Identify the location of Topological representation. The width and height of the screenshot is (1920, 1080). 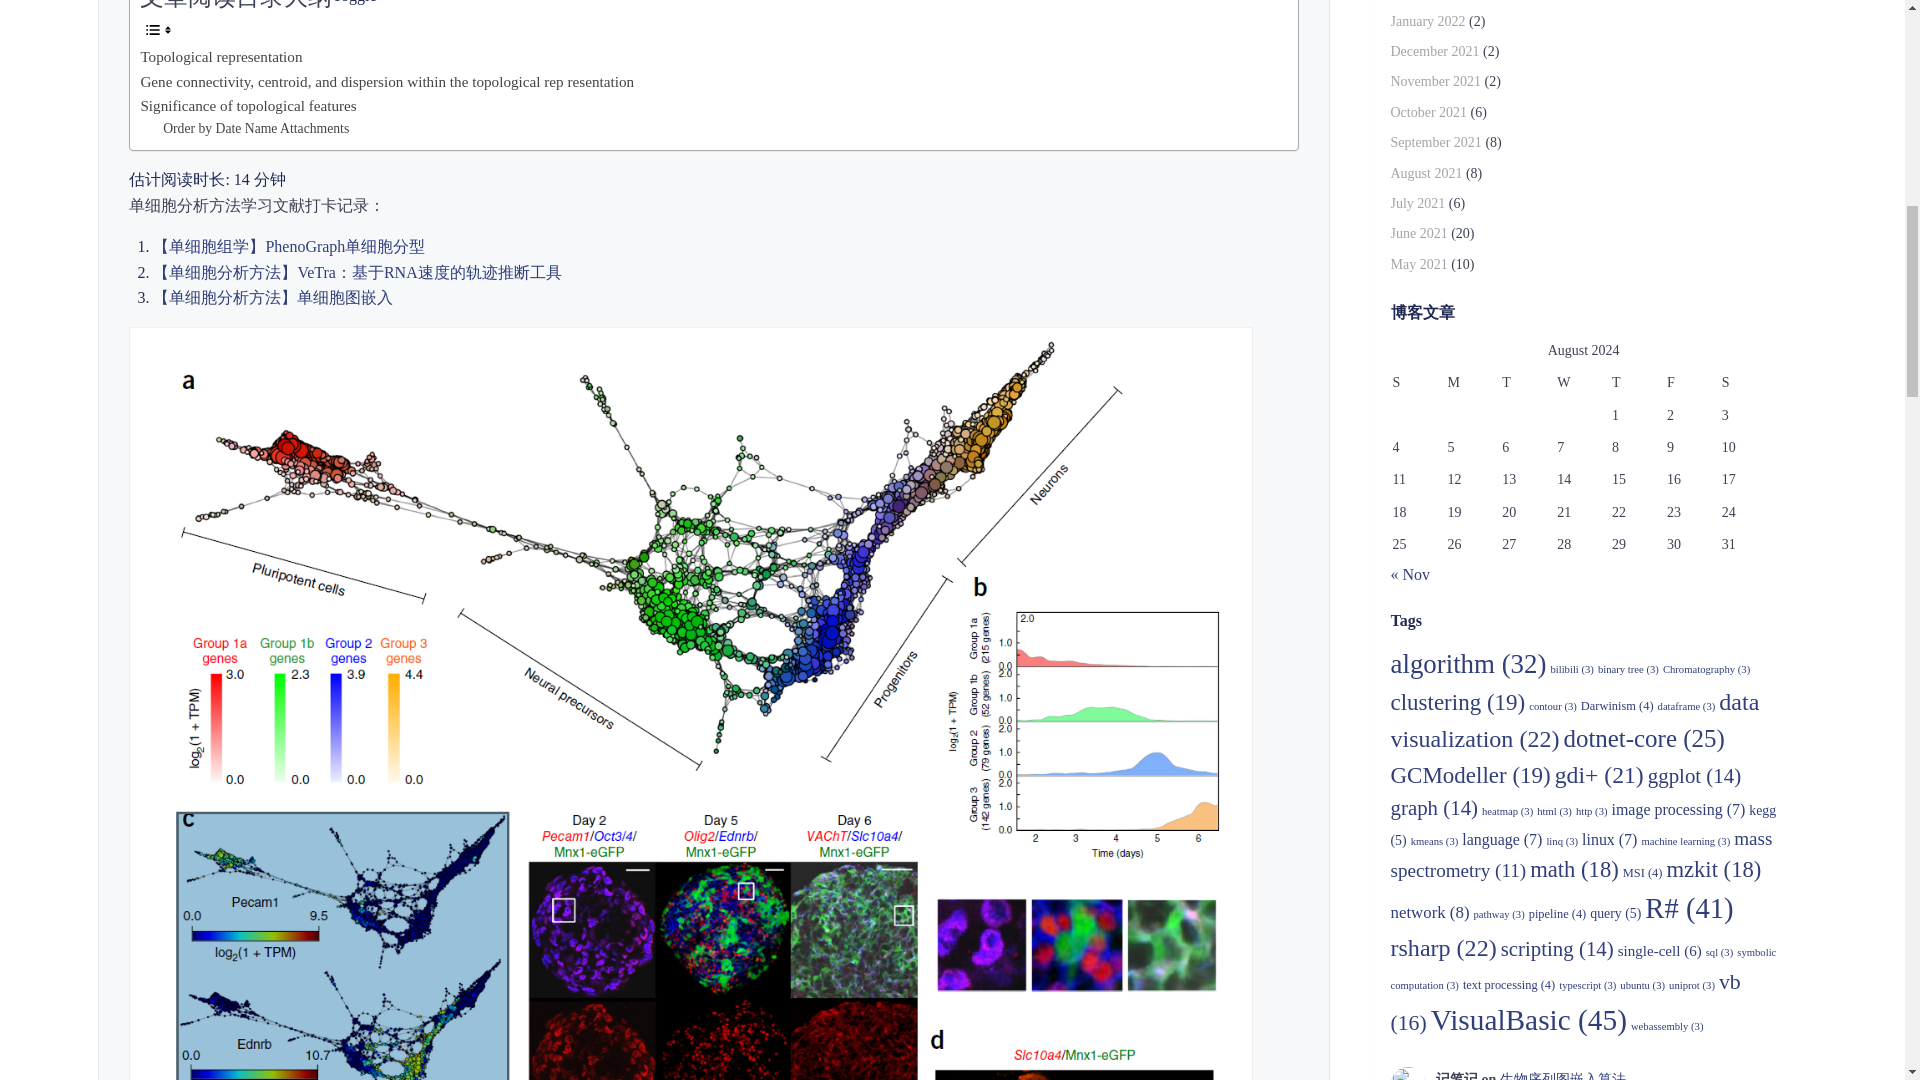
(220, 58).